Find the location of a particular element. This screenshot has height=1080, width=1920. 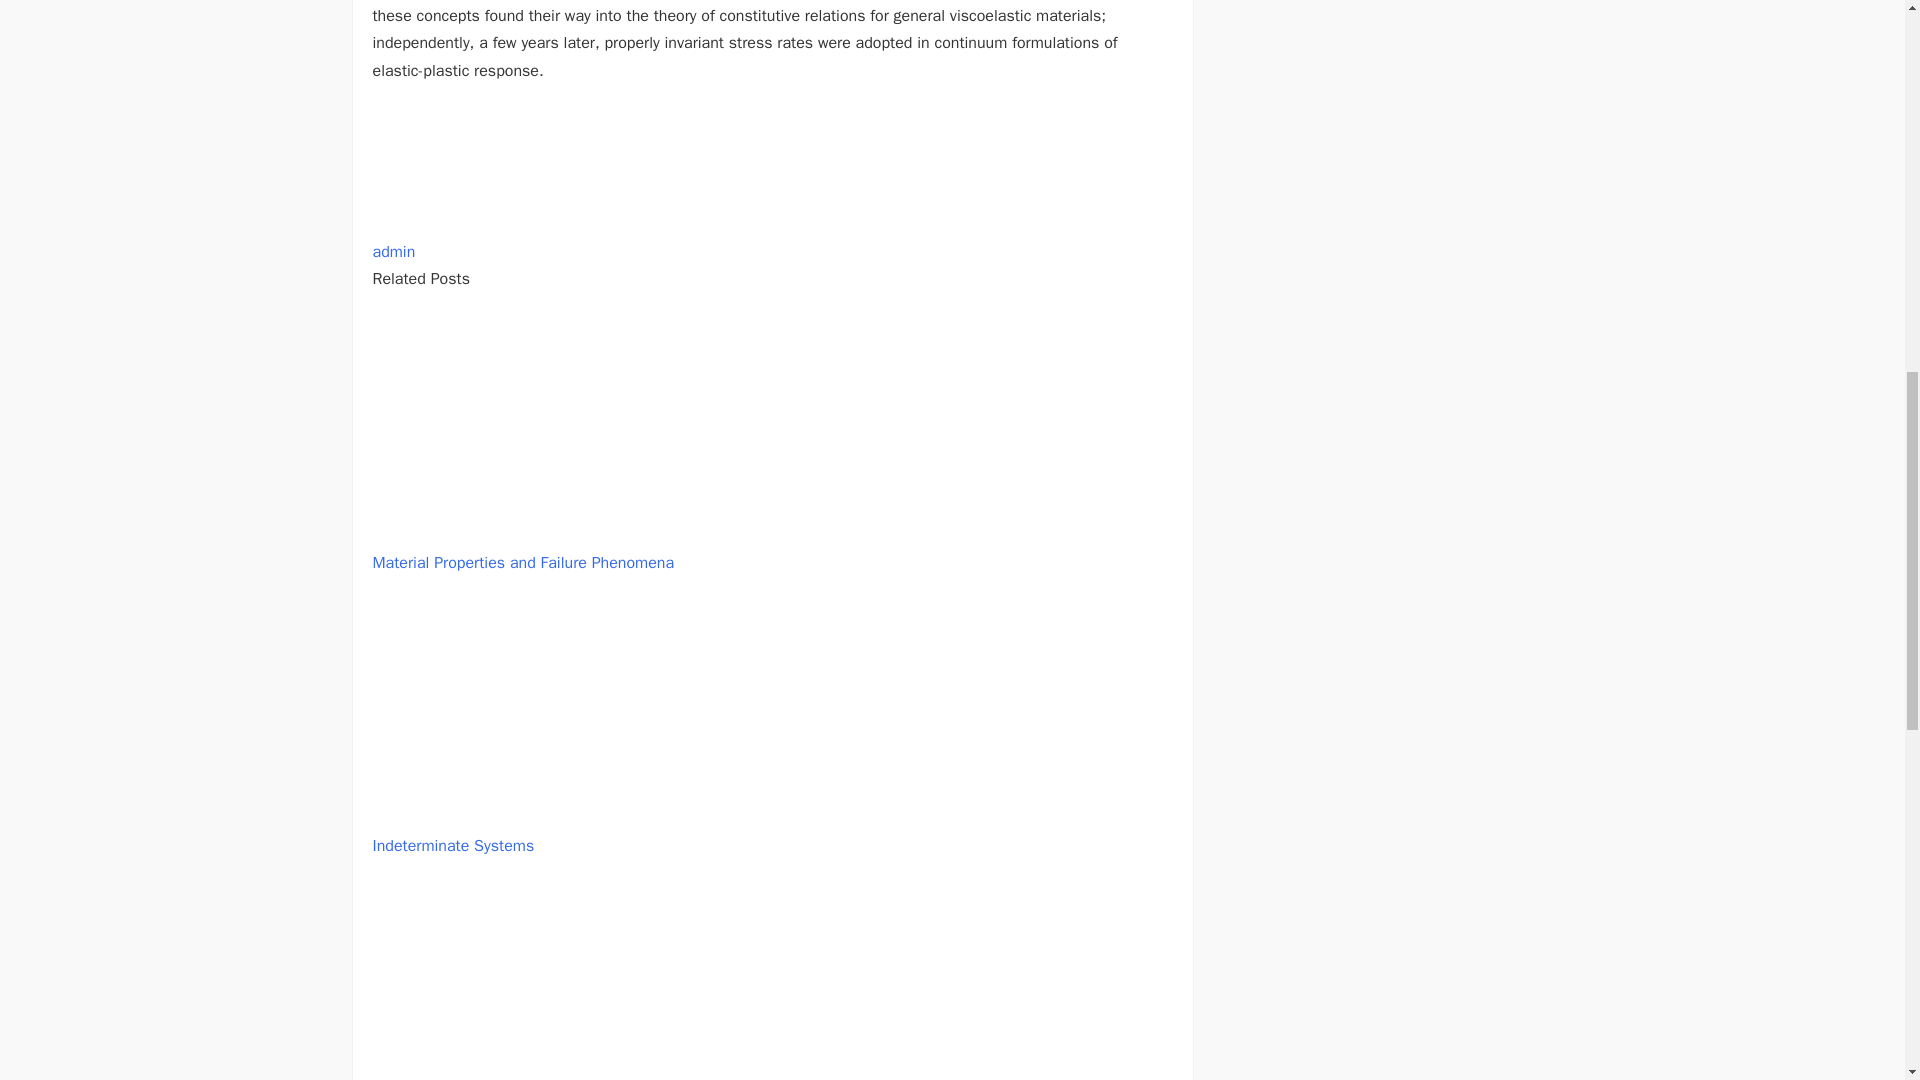

admin is located at coordinates (393, 252).